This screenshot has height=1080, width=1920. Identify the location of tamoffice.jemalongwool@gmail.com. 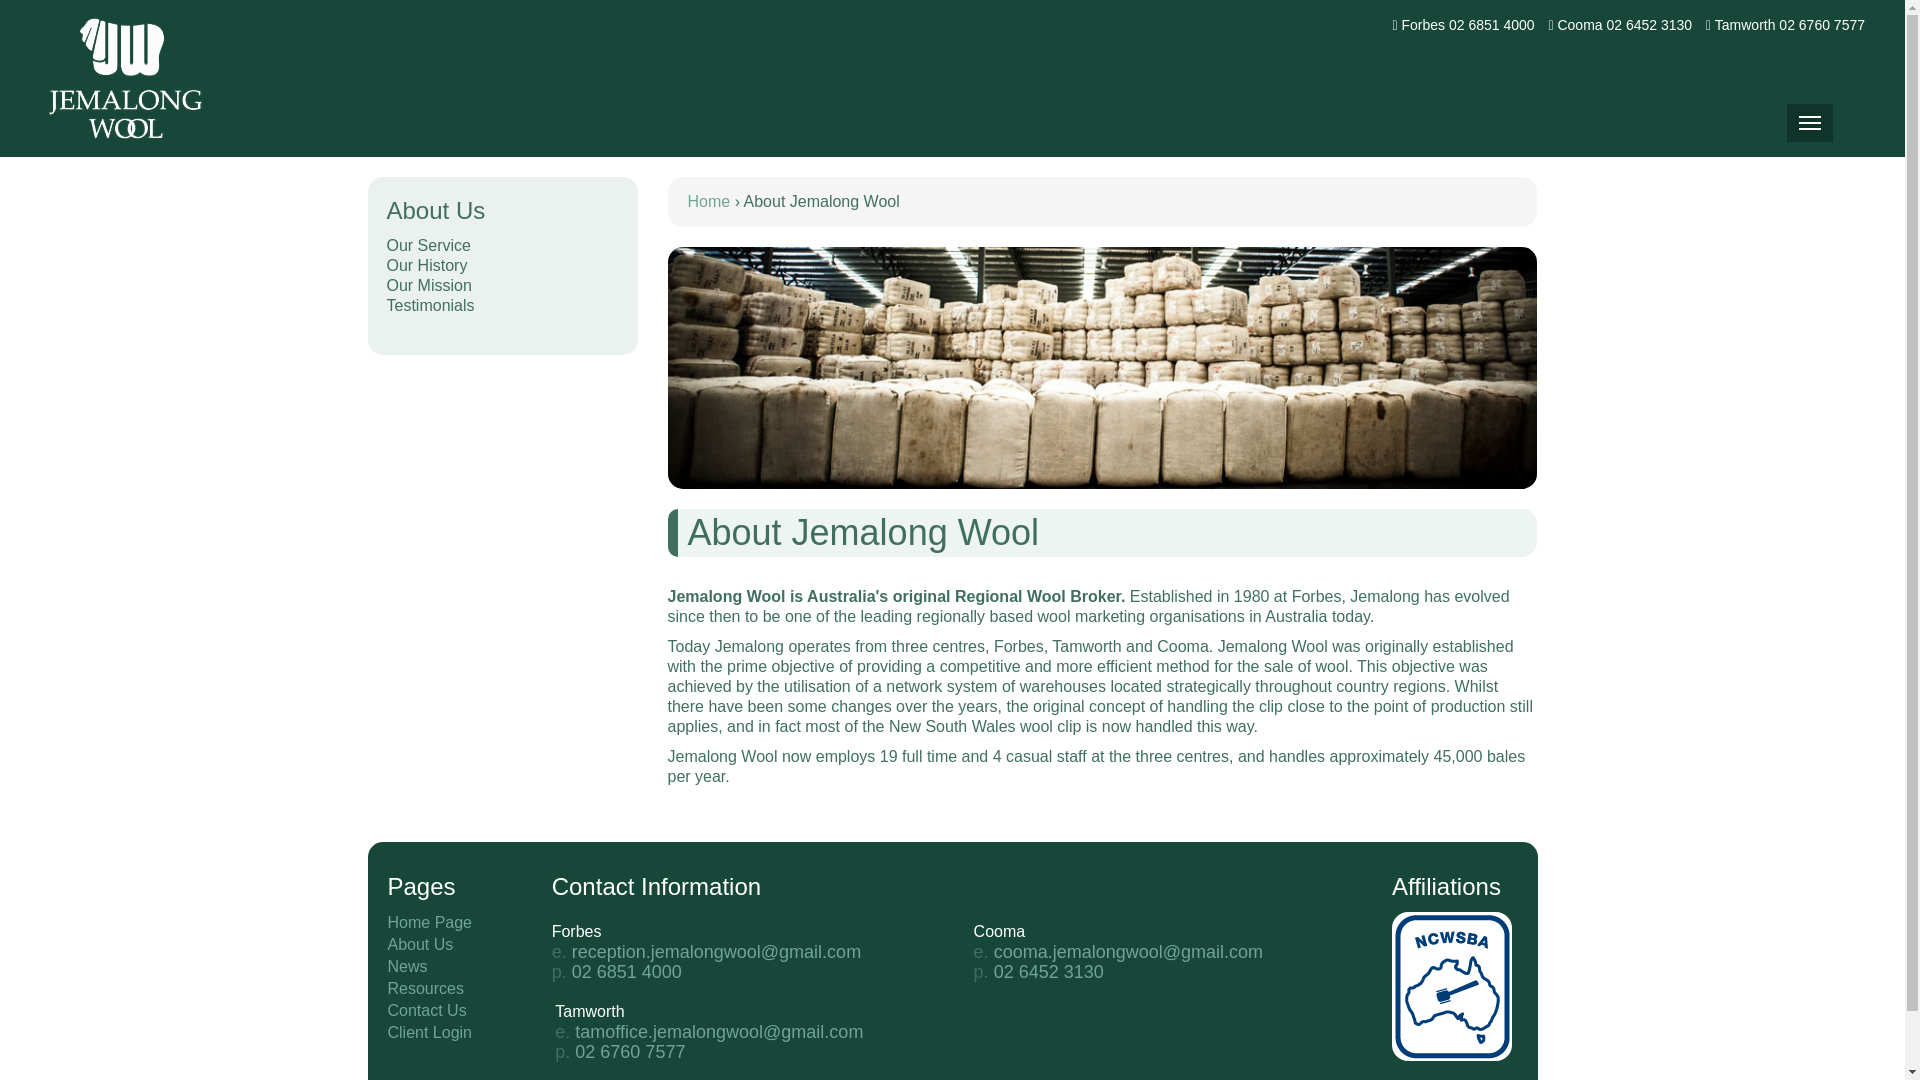
(719, 1032).